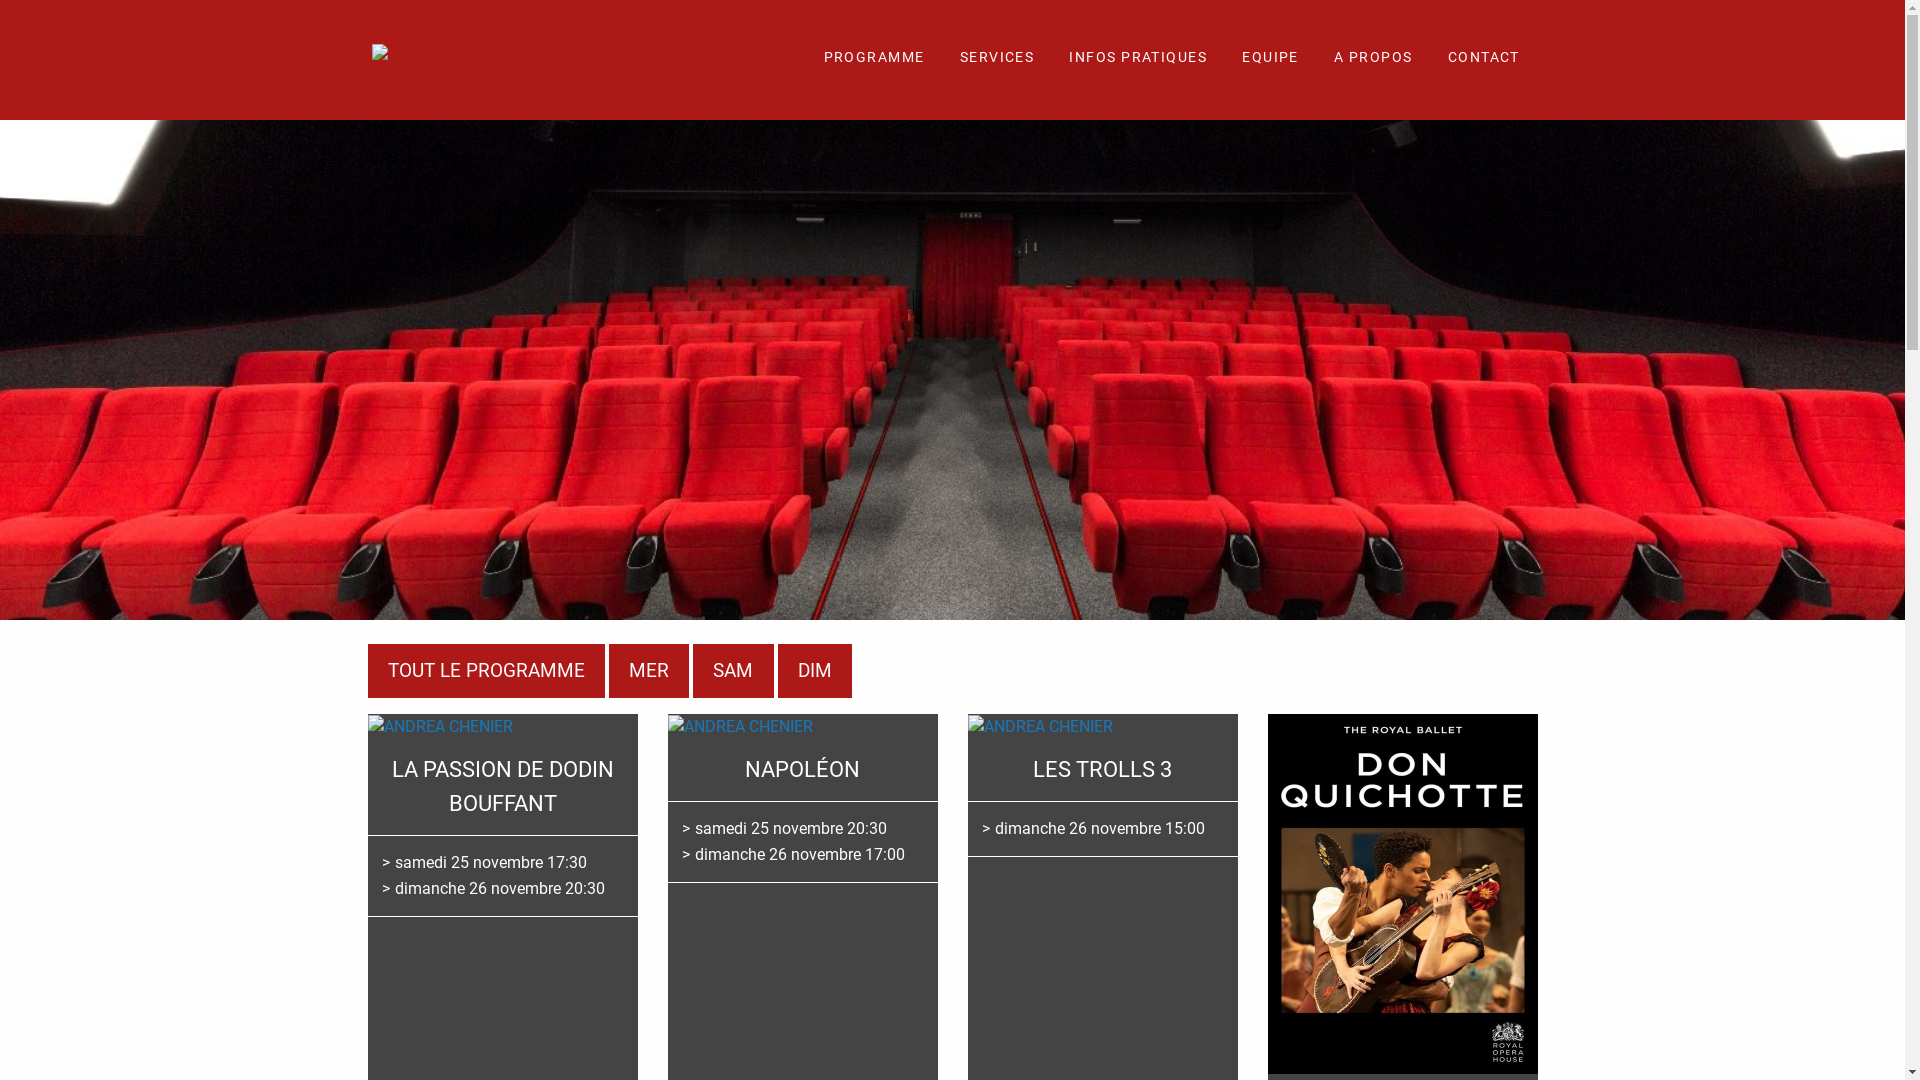 The height and width of the screenshot is (1080, 1920). What do you see at coordinates (815, 671) in the screenshot?
I see `DIM` at bounding box center [815, 671].